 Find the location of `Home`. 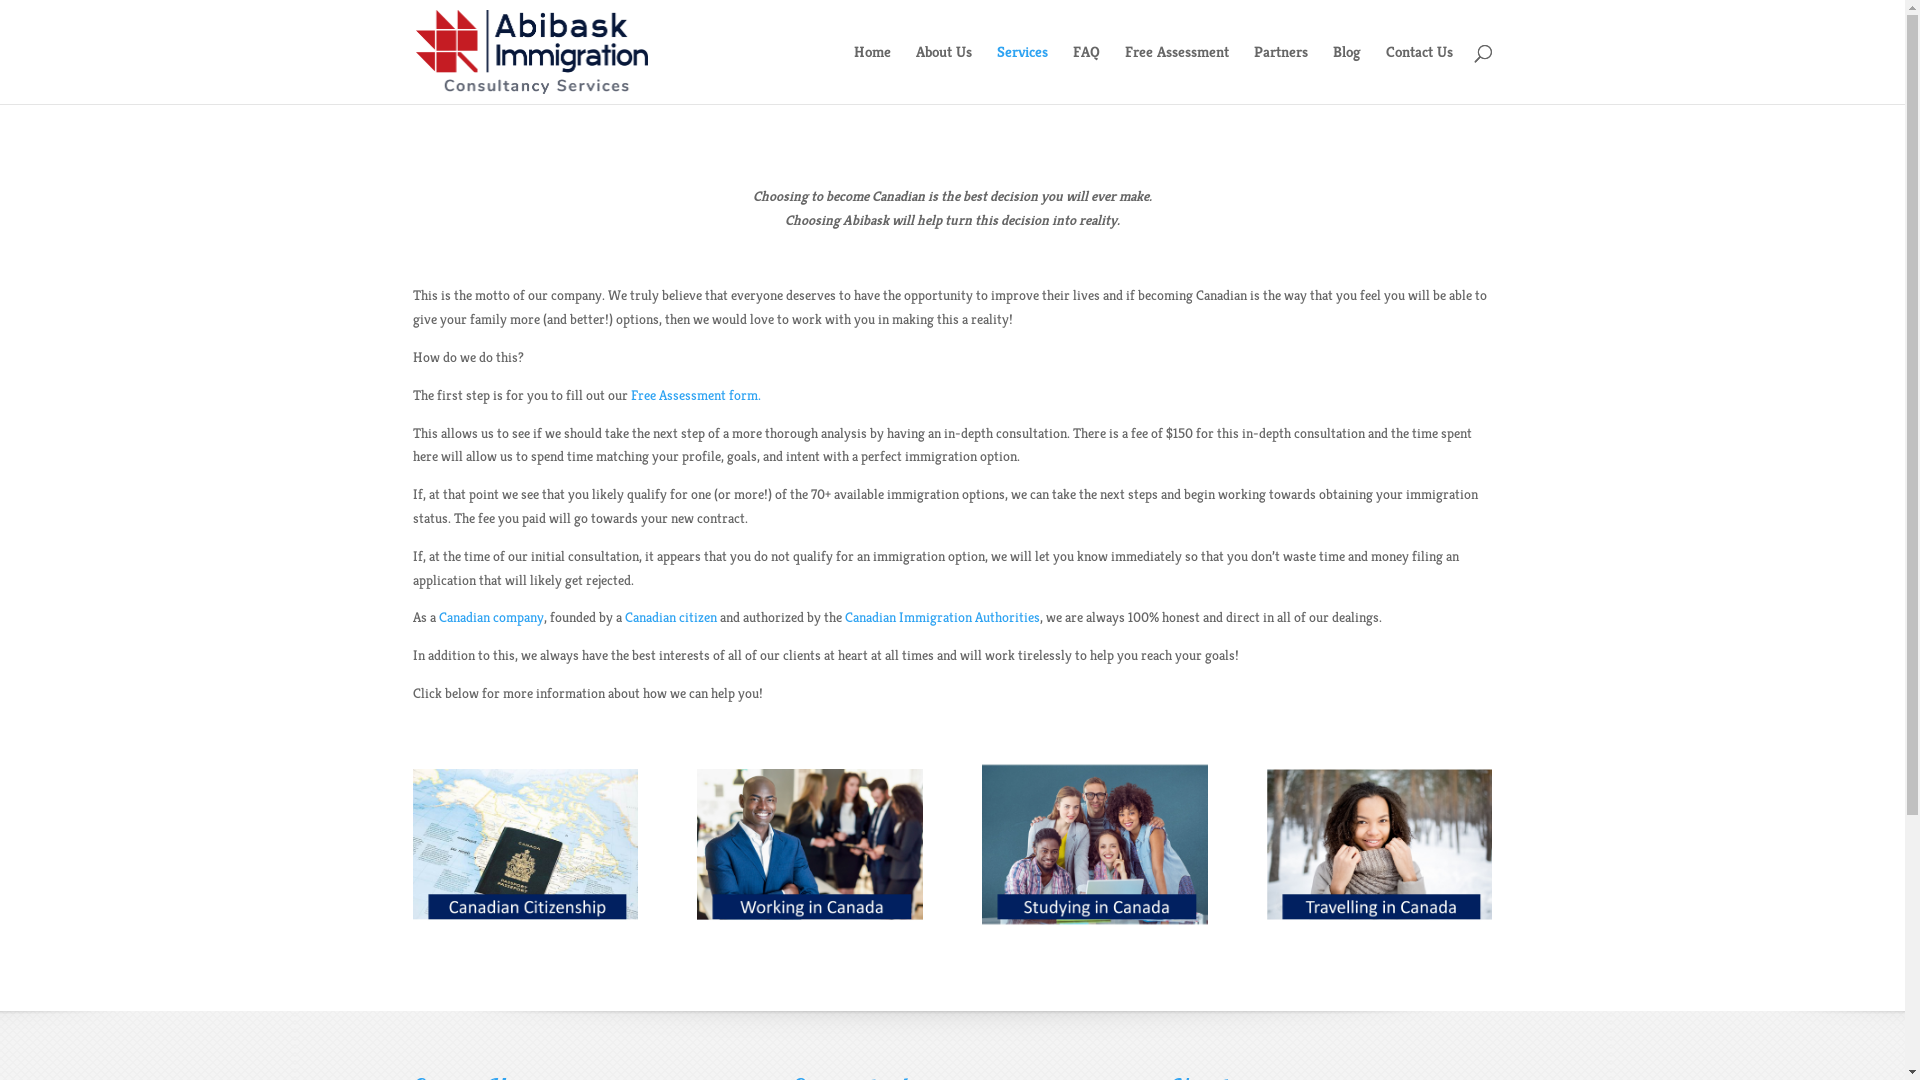

Home is located at coordinates (872, 74).